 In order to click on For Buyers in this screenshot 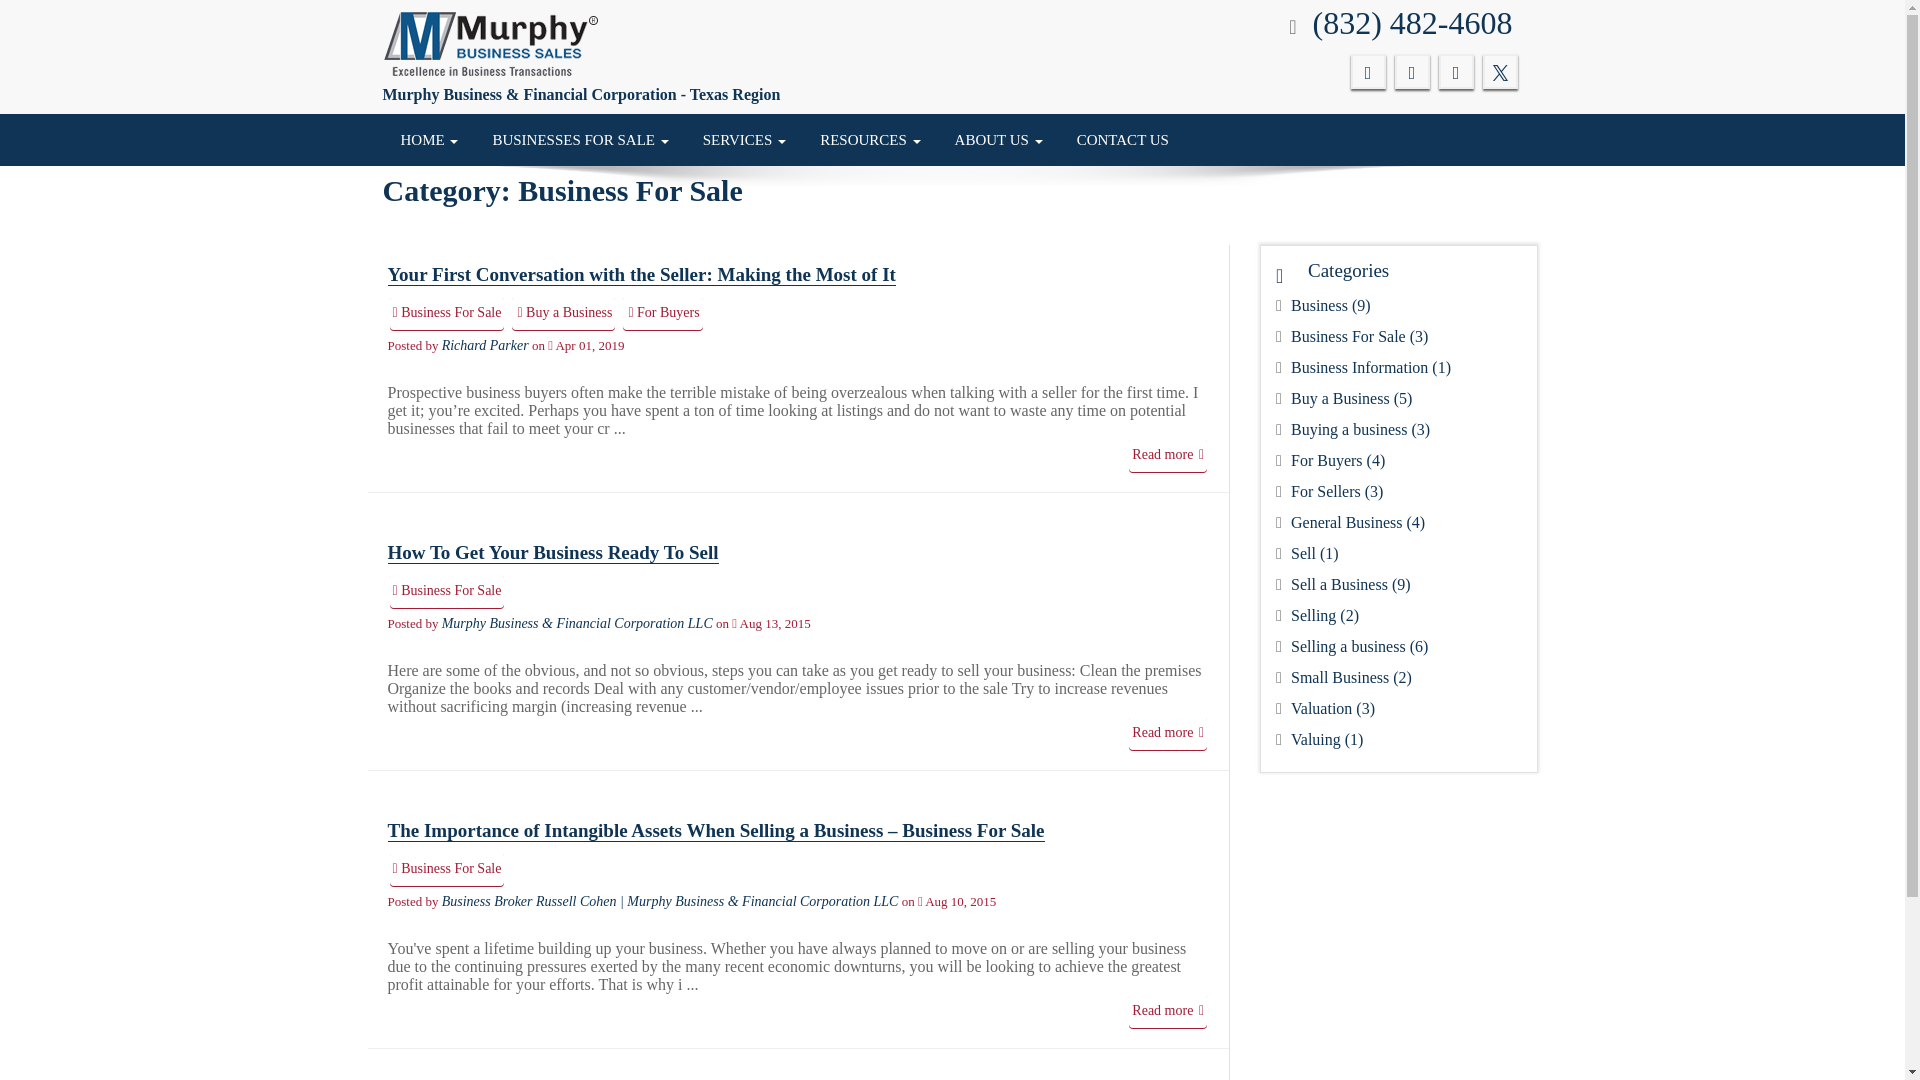, I will do `click(662, 312)`.